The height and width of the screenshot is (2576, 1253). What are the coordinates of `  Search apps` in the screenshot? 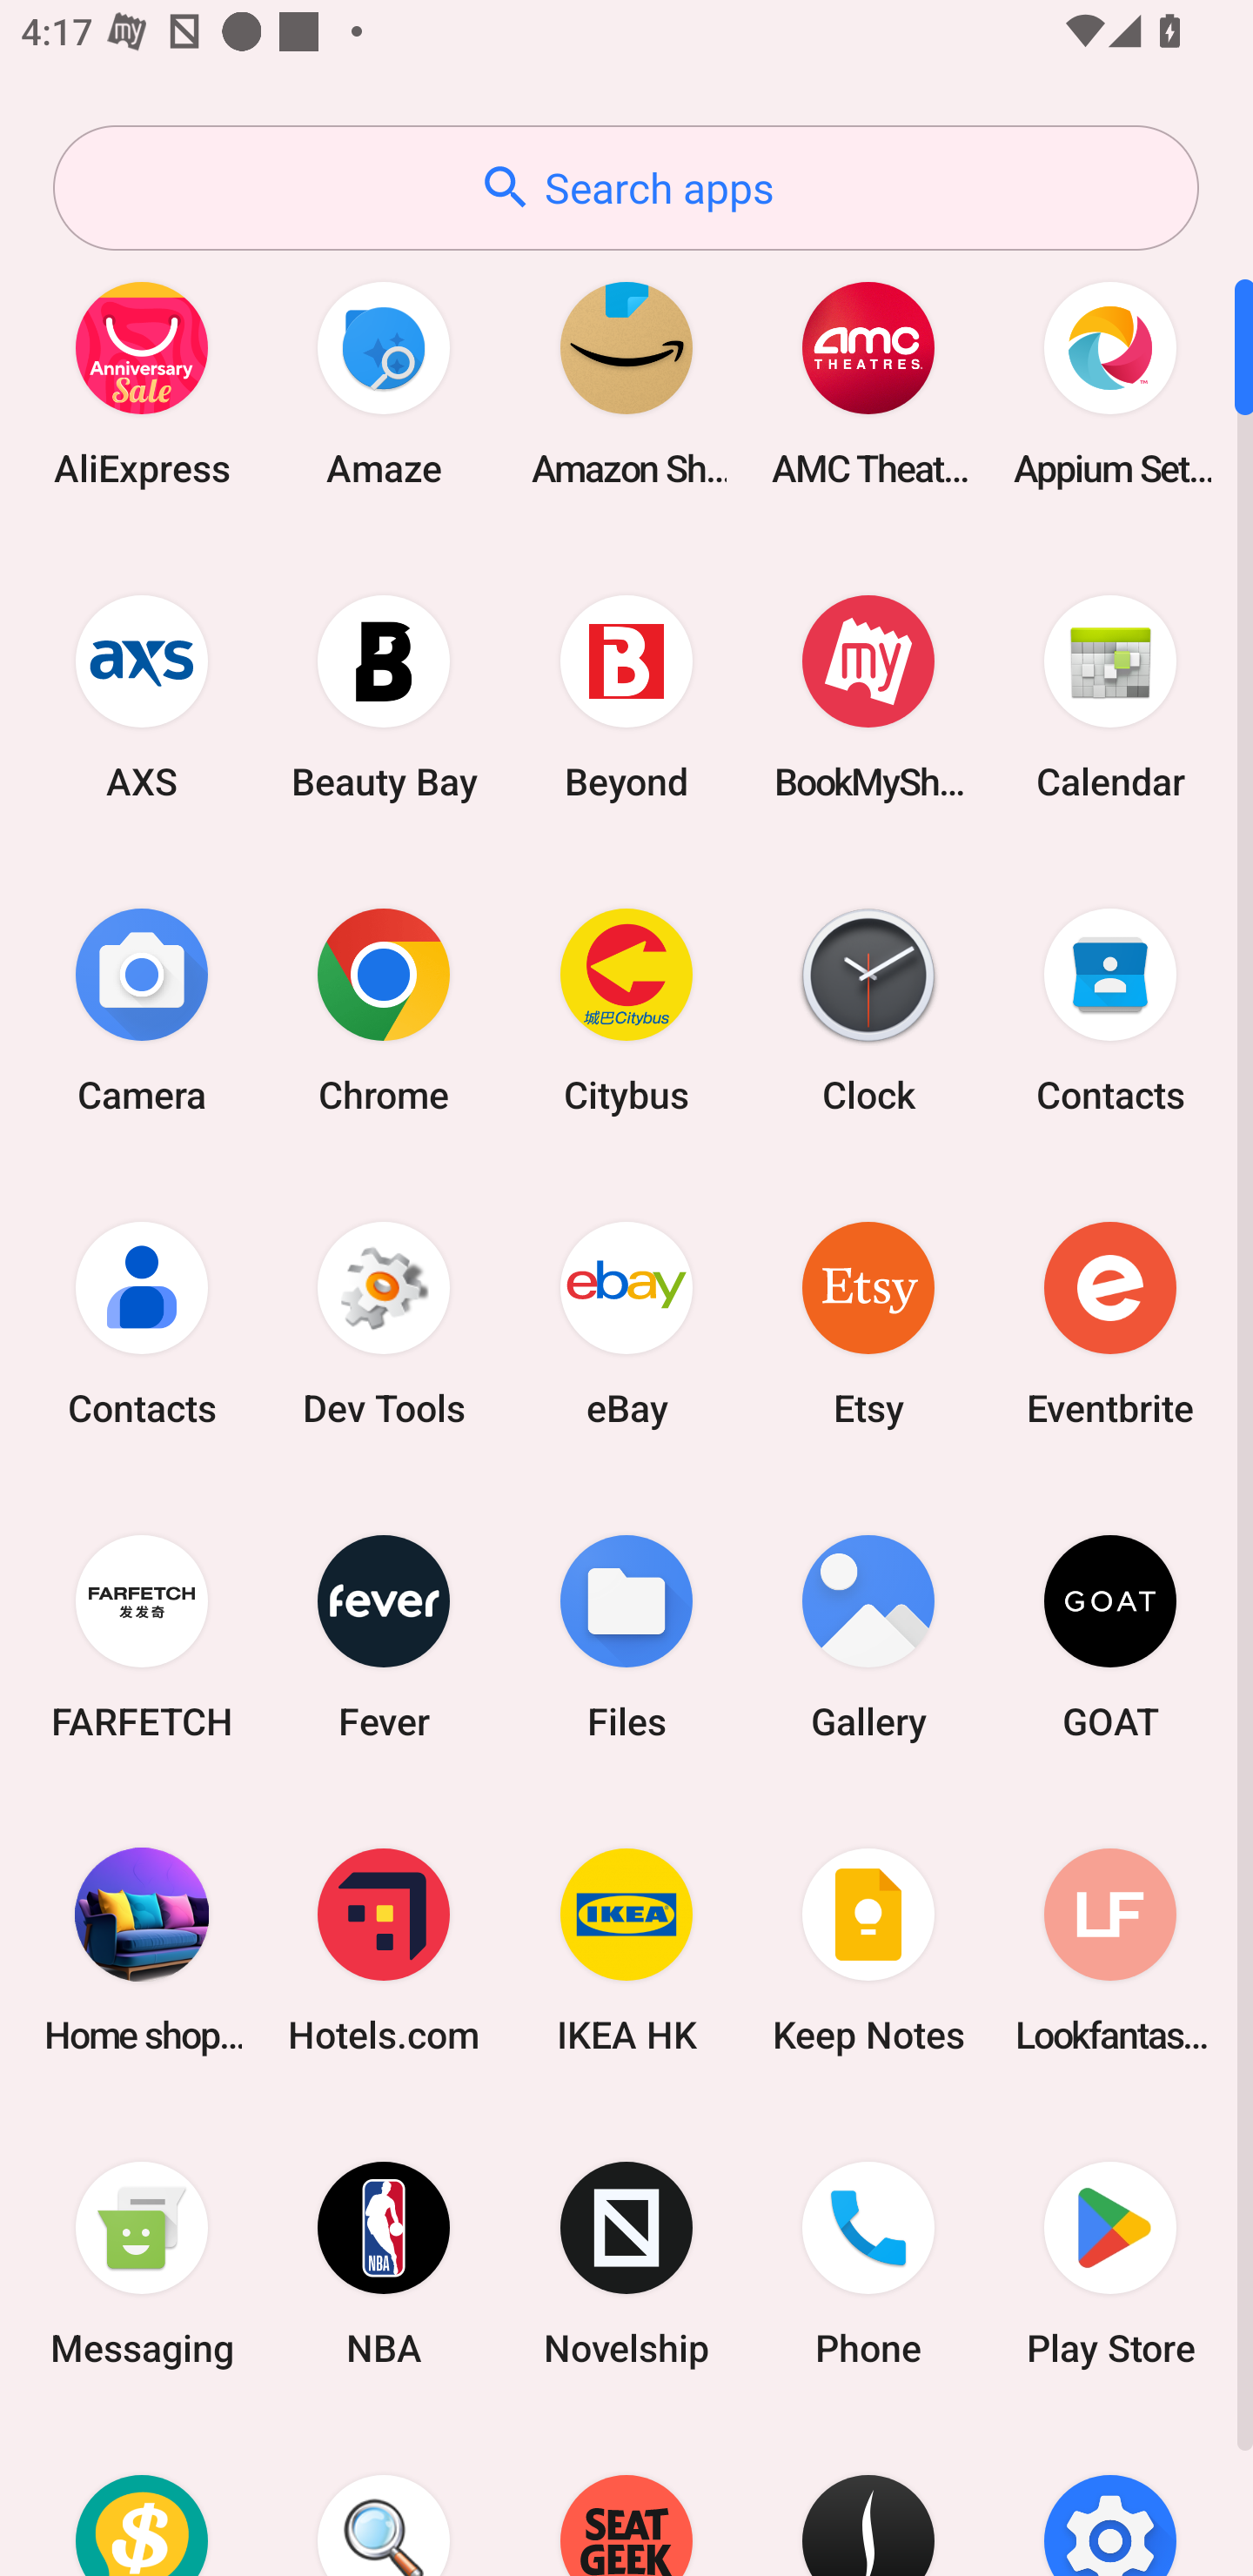 It's located at (626, 188).